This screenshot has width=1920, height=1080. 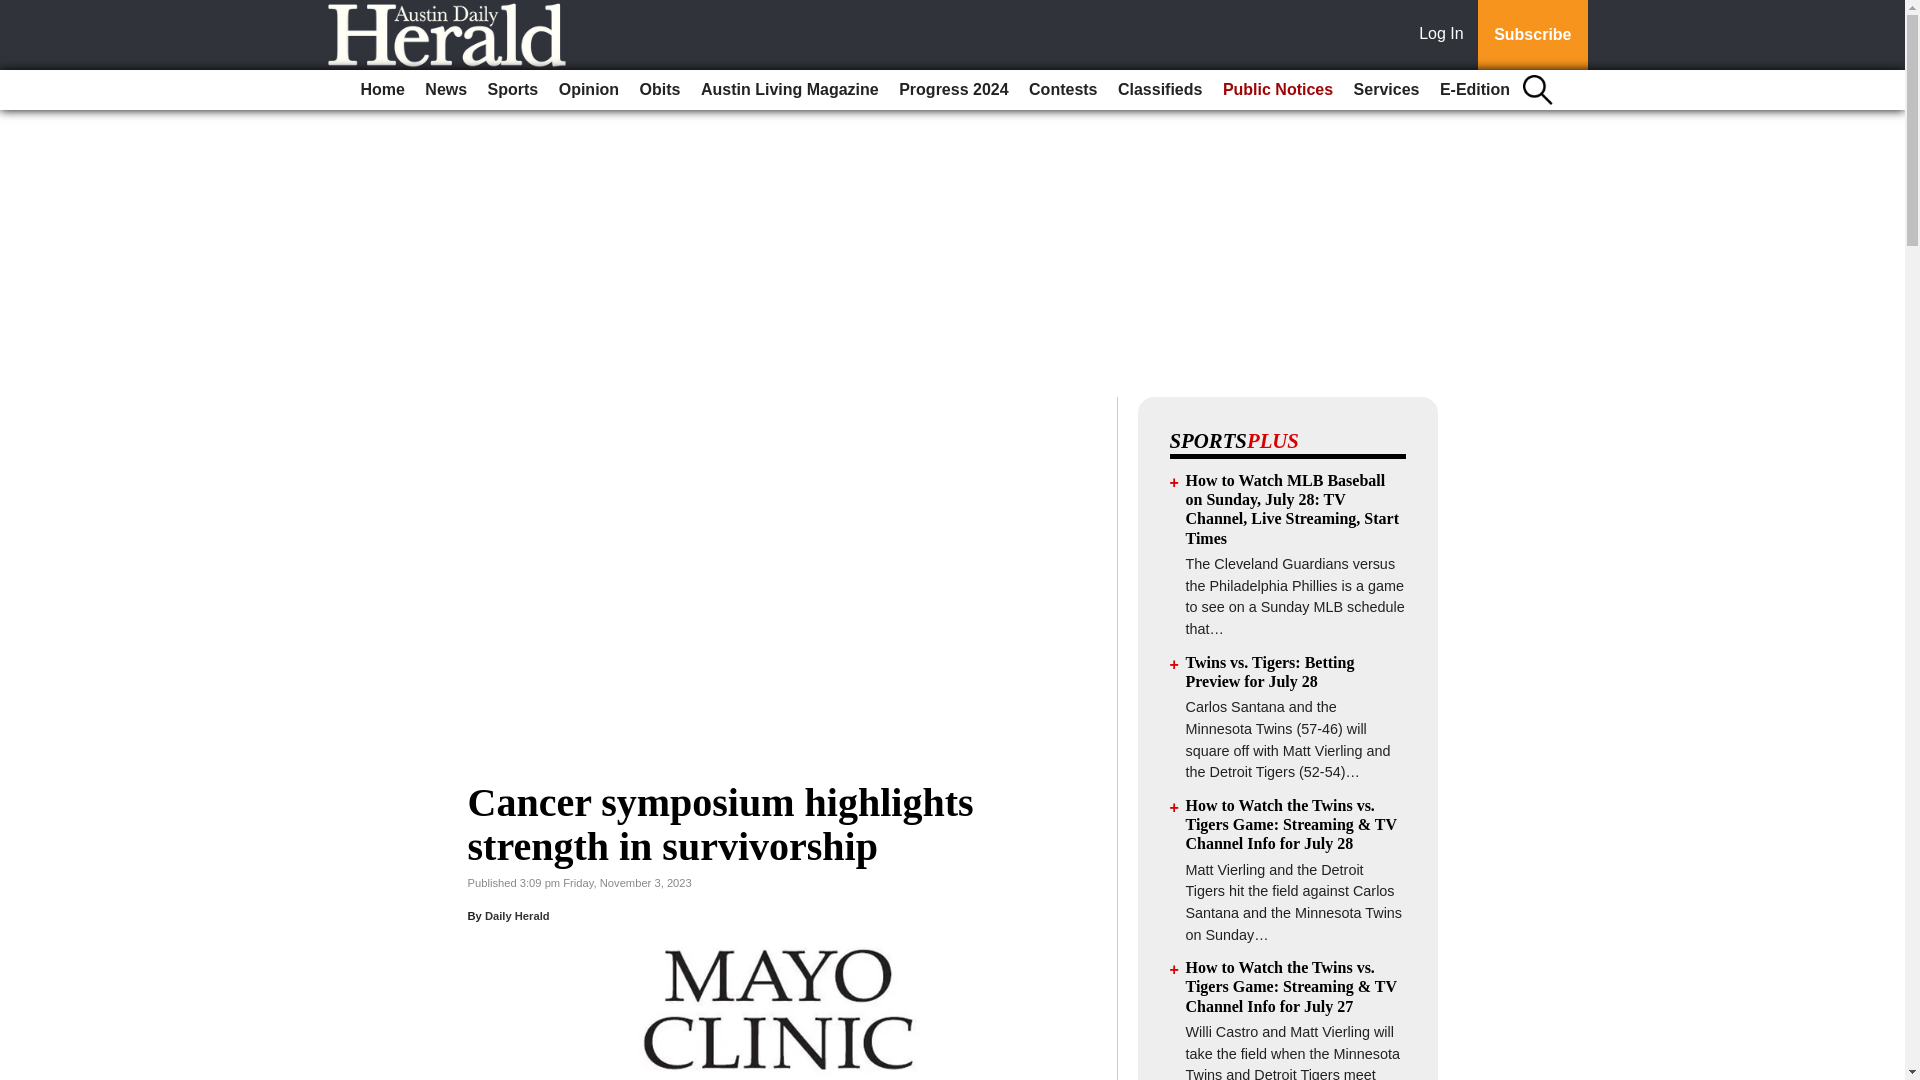 I want to click on Services, so click(x=1386, y=90).